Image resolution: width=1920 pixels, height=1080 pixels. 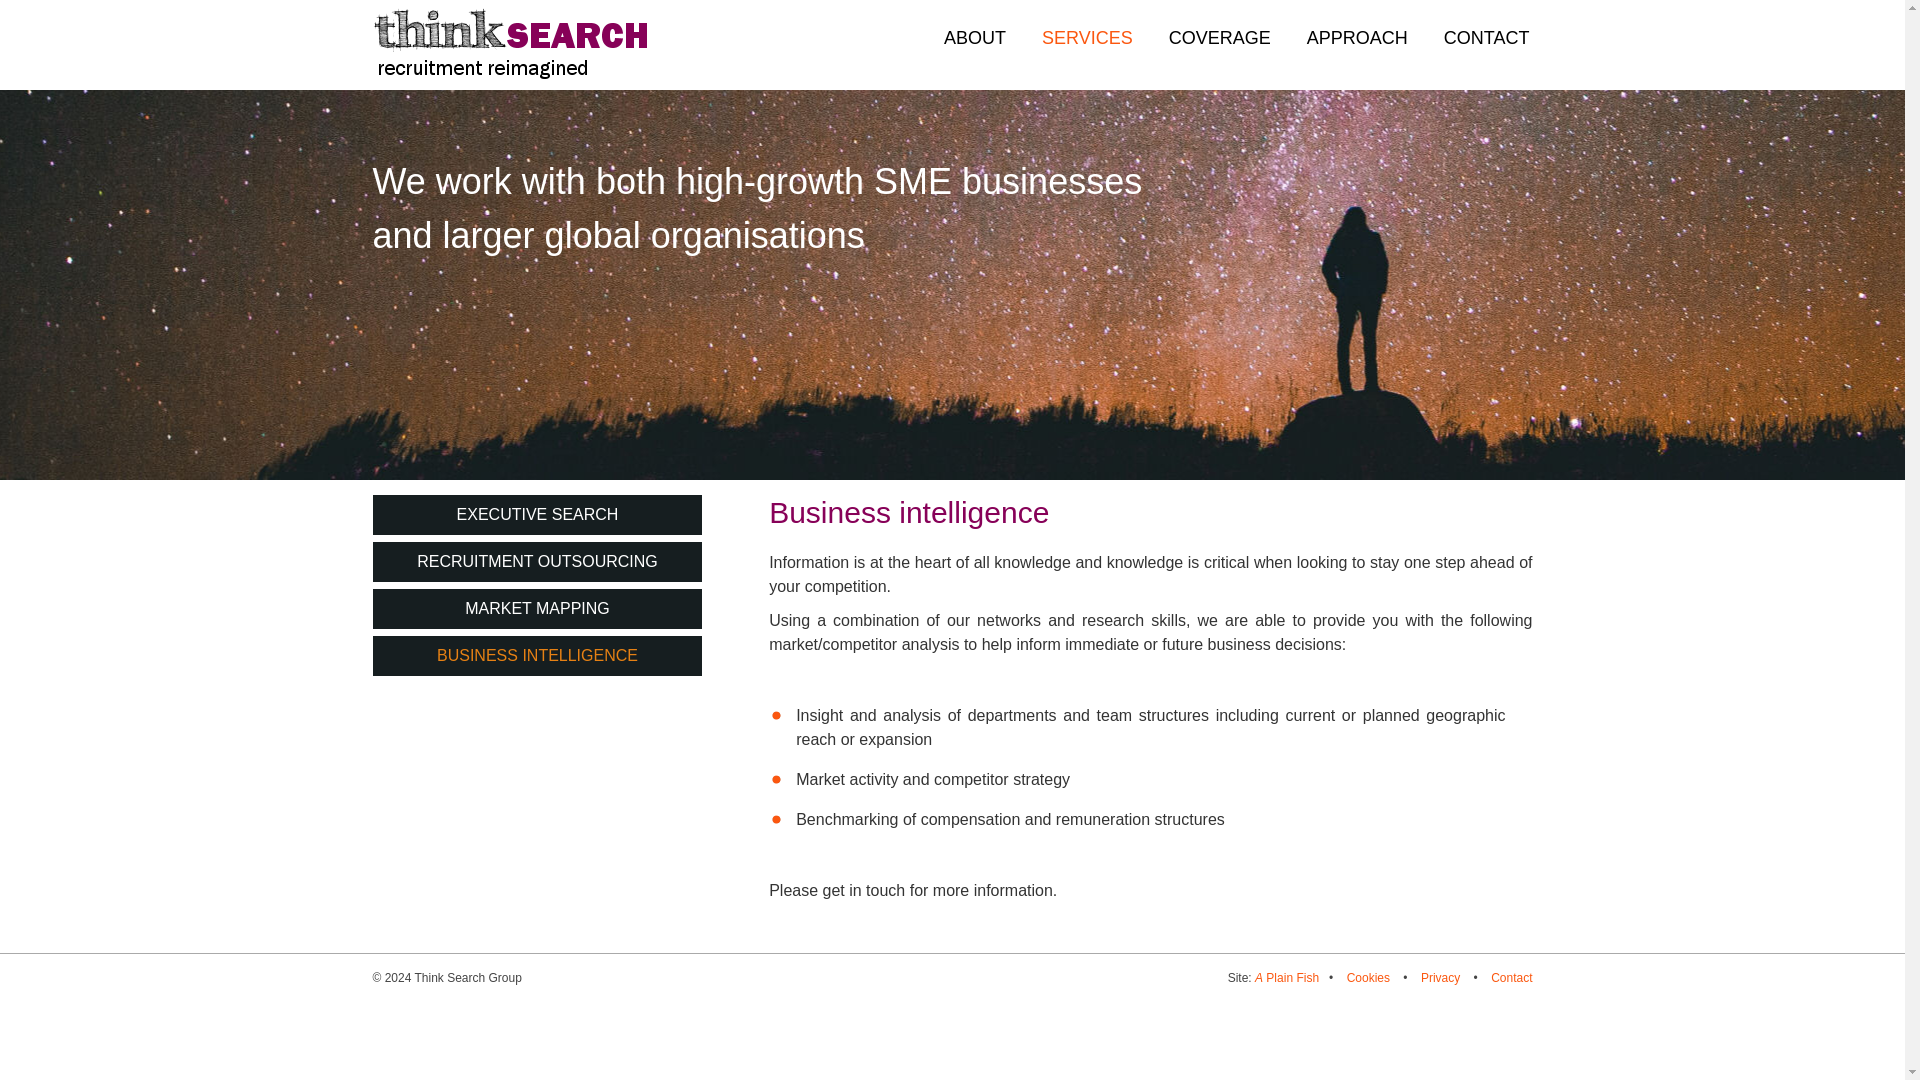 I want to click on Cookies, so click(x=1368, y=977).